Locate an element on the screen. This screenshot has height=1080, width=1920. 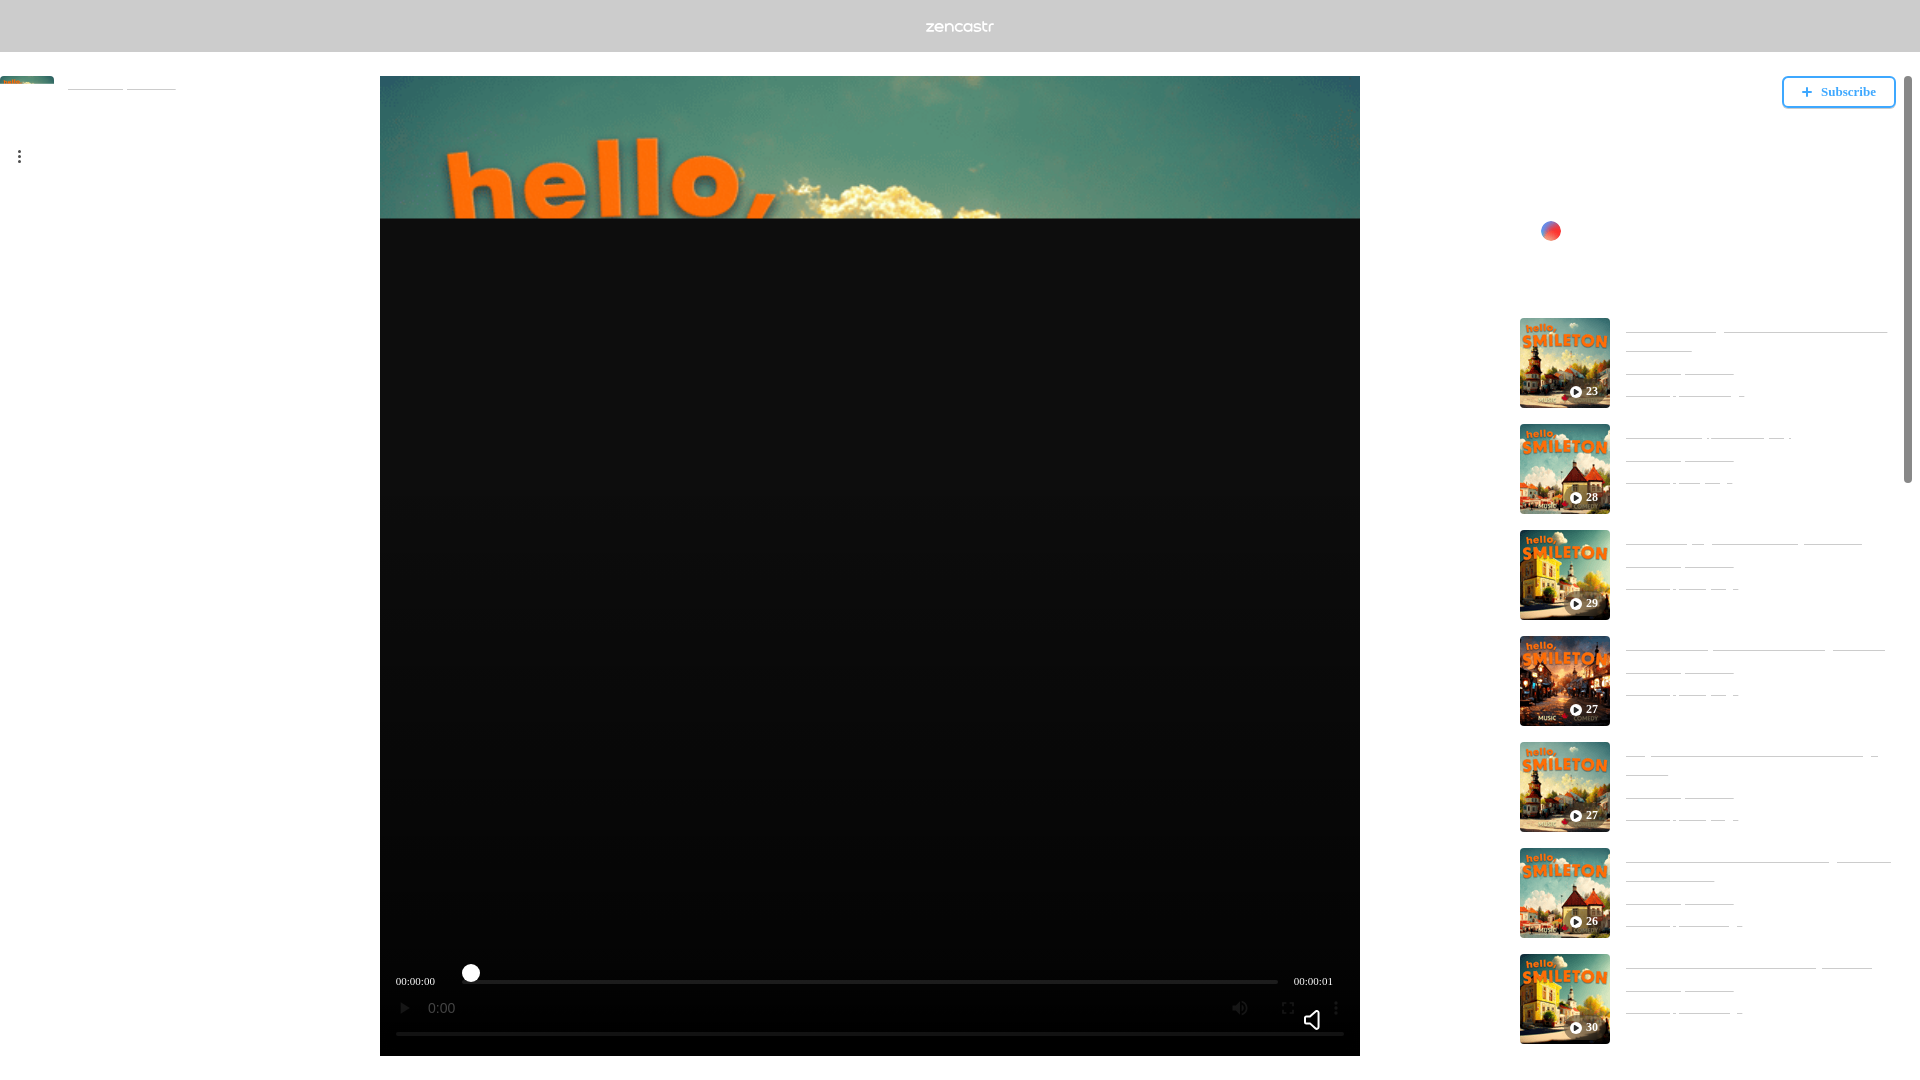
27 is located at coordinates (1565, 680).